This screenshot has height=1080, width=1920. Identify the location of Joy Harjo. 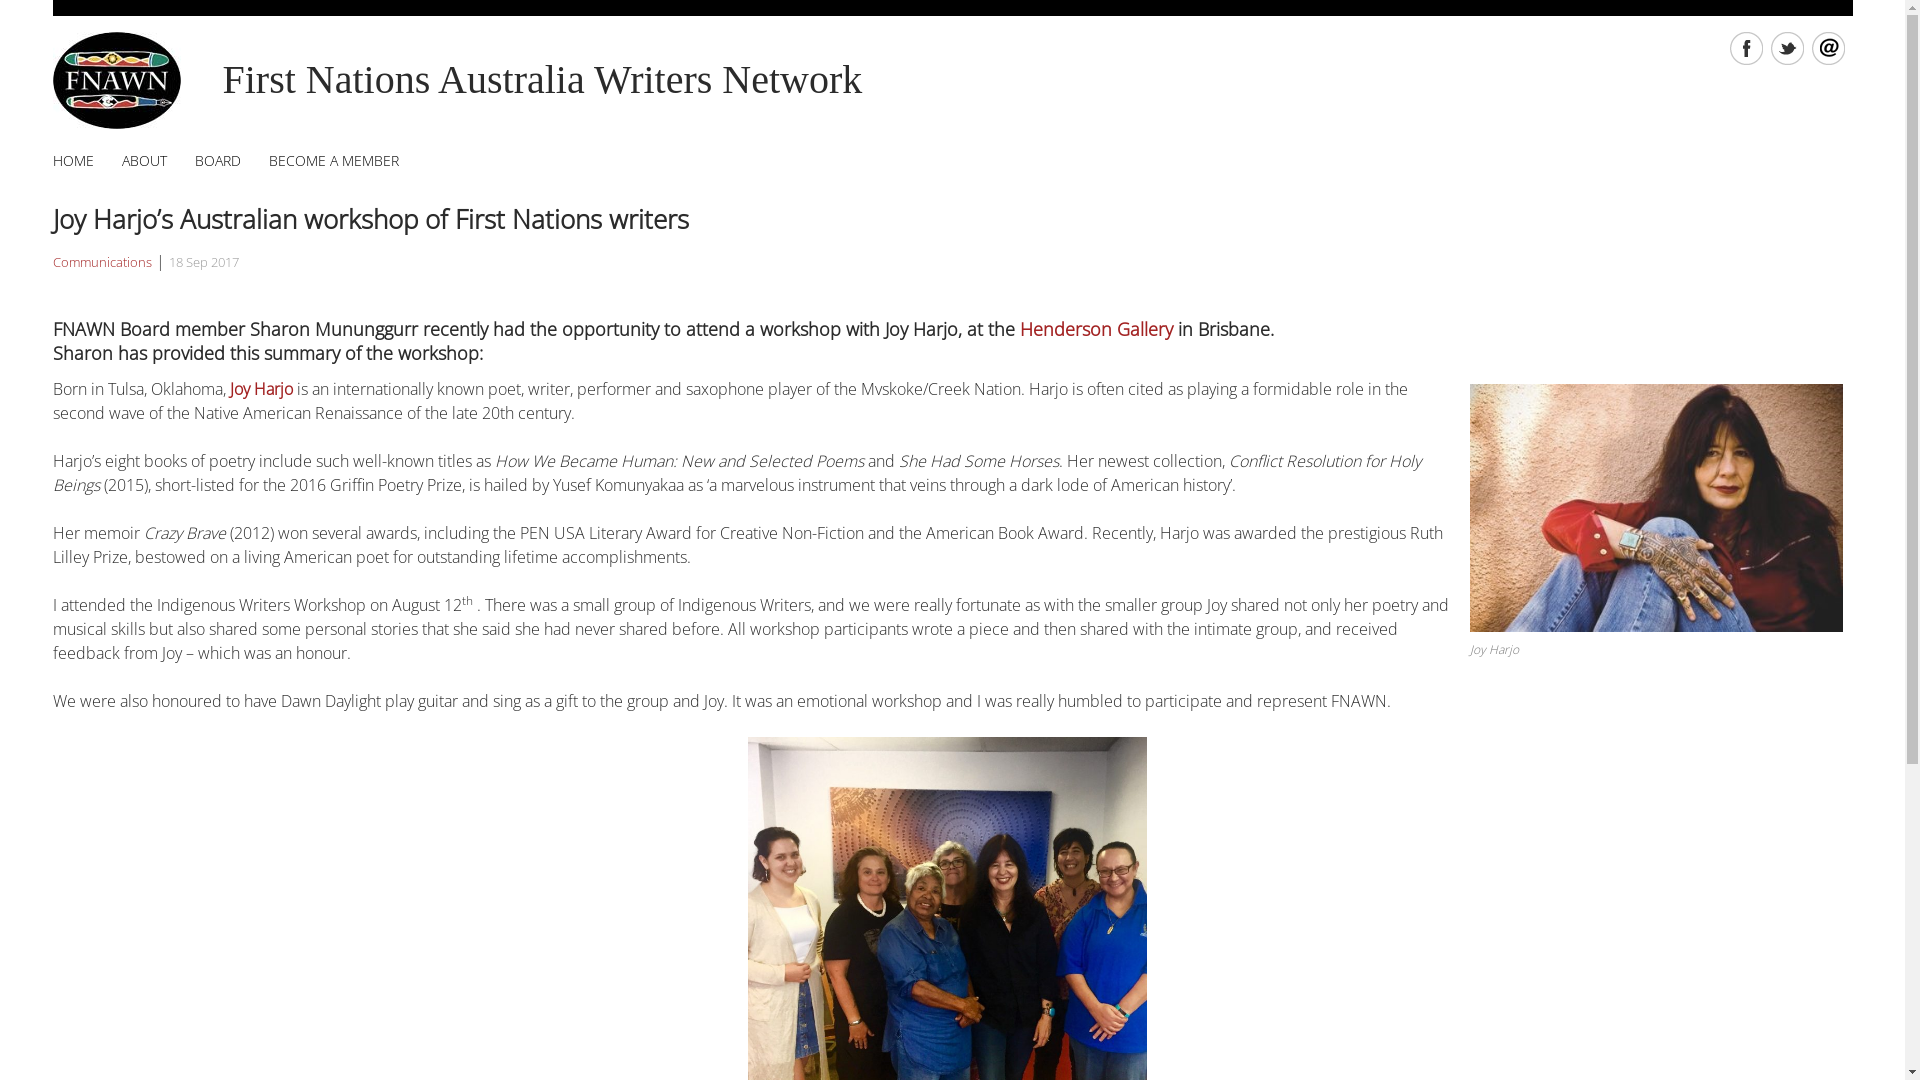
(262, 389).